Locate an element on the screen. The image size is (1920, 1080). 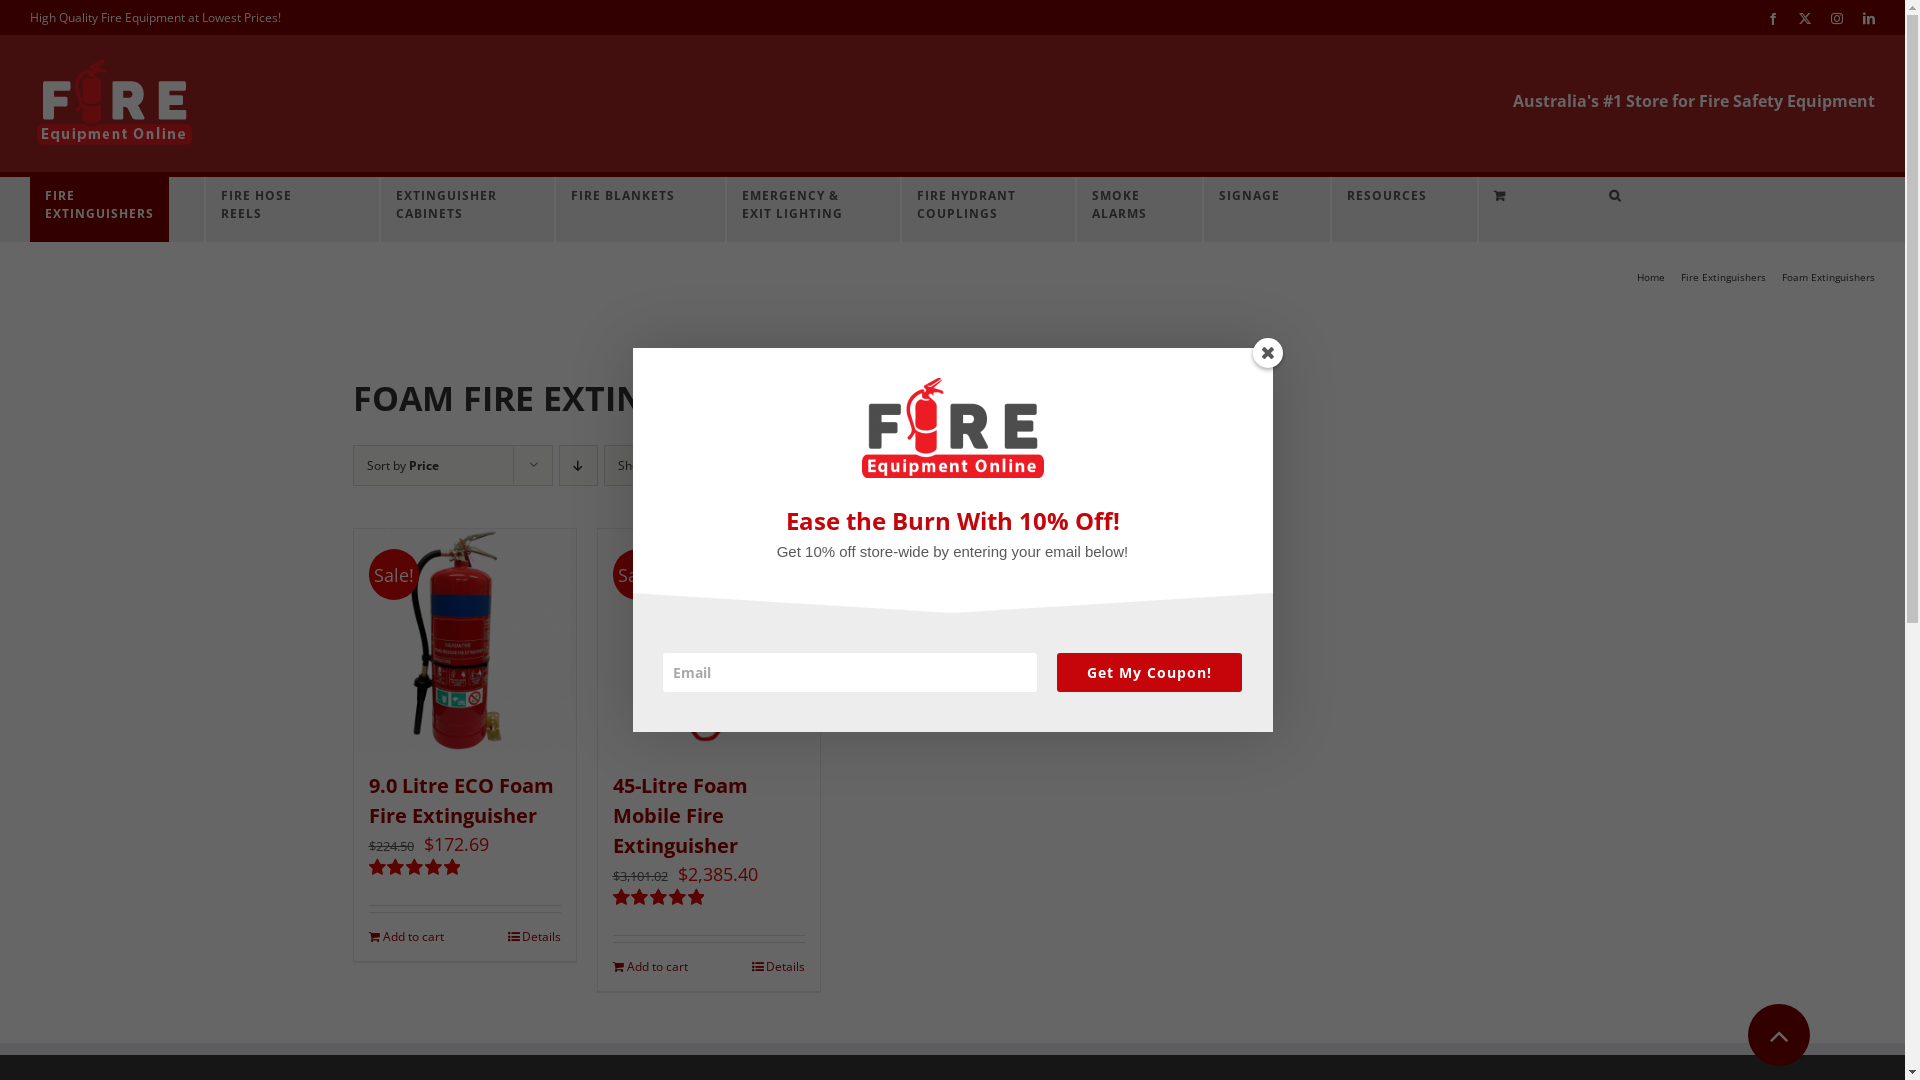
Go to Top is located at coordinates (1779, 1035).